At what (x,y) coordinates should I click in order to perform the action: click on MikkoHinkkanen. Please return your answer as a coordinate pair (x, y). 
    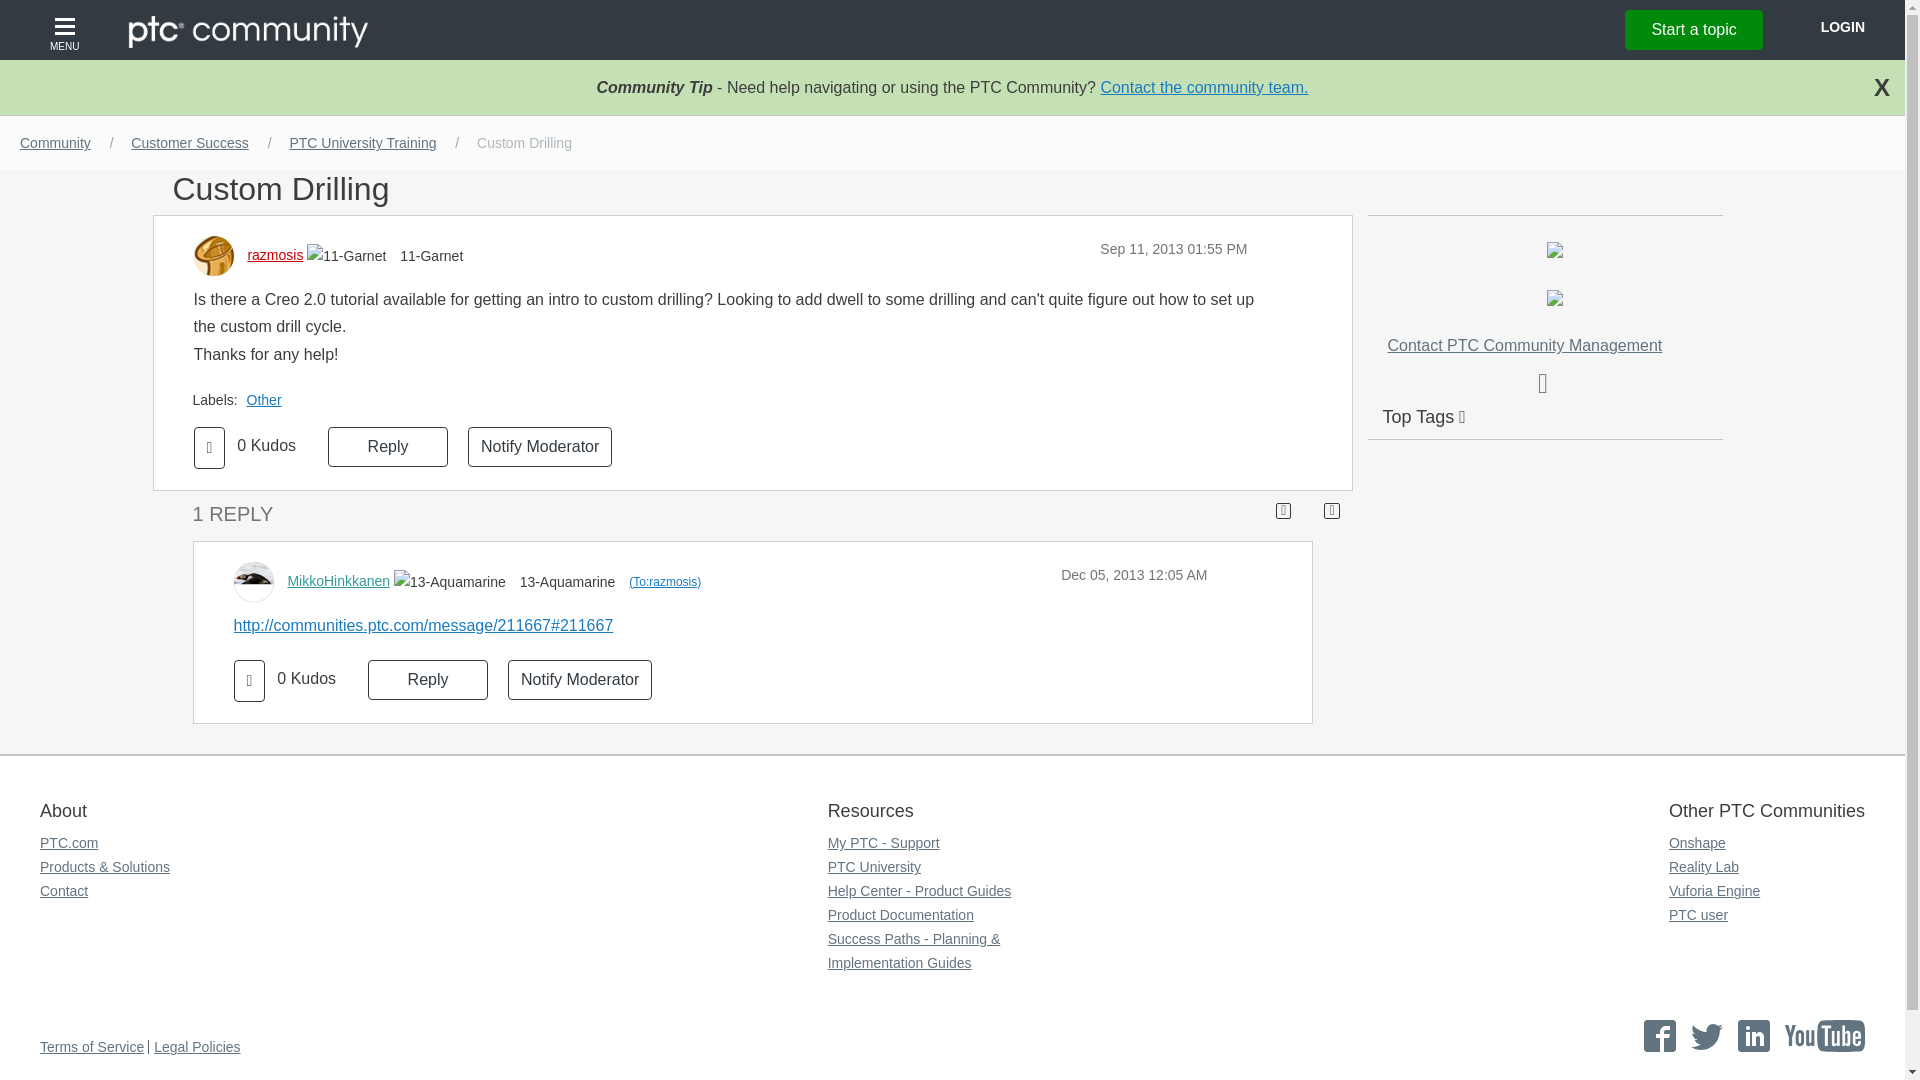
    Looking at the image, I should click on (338, 580).